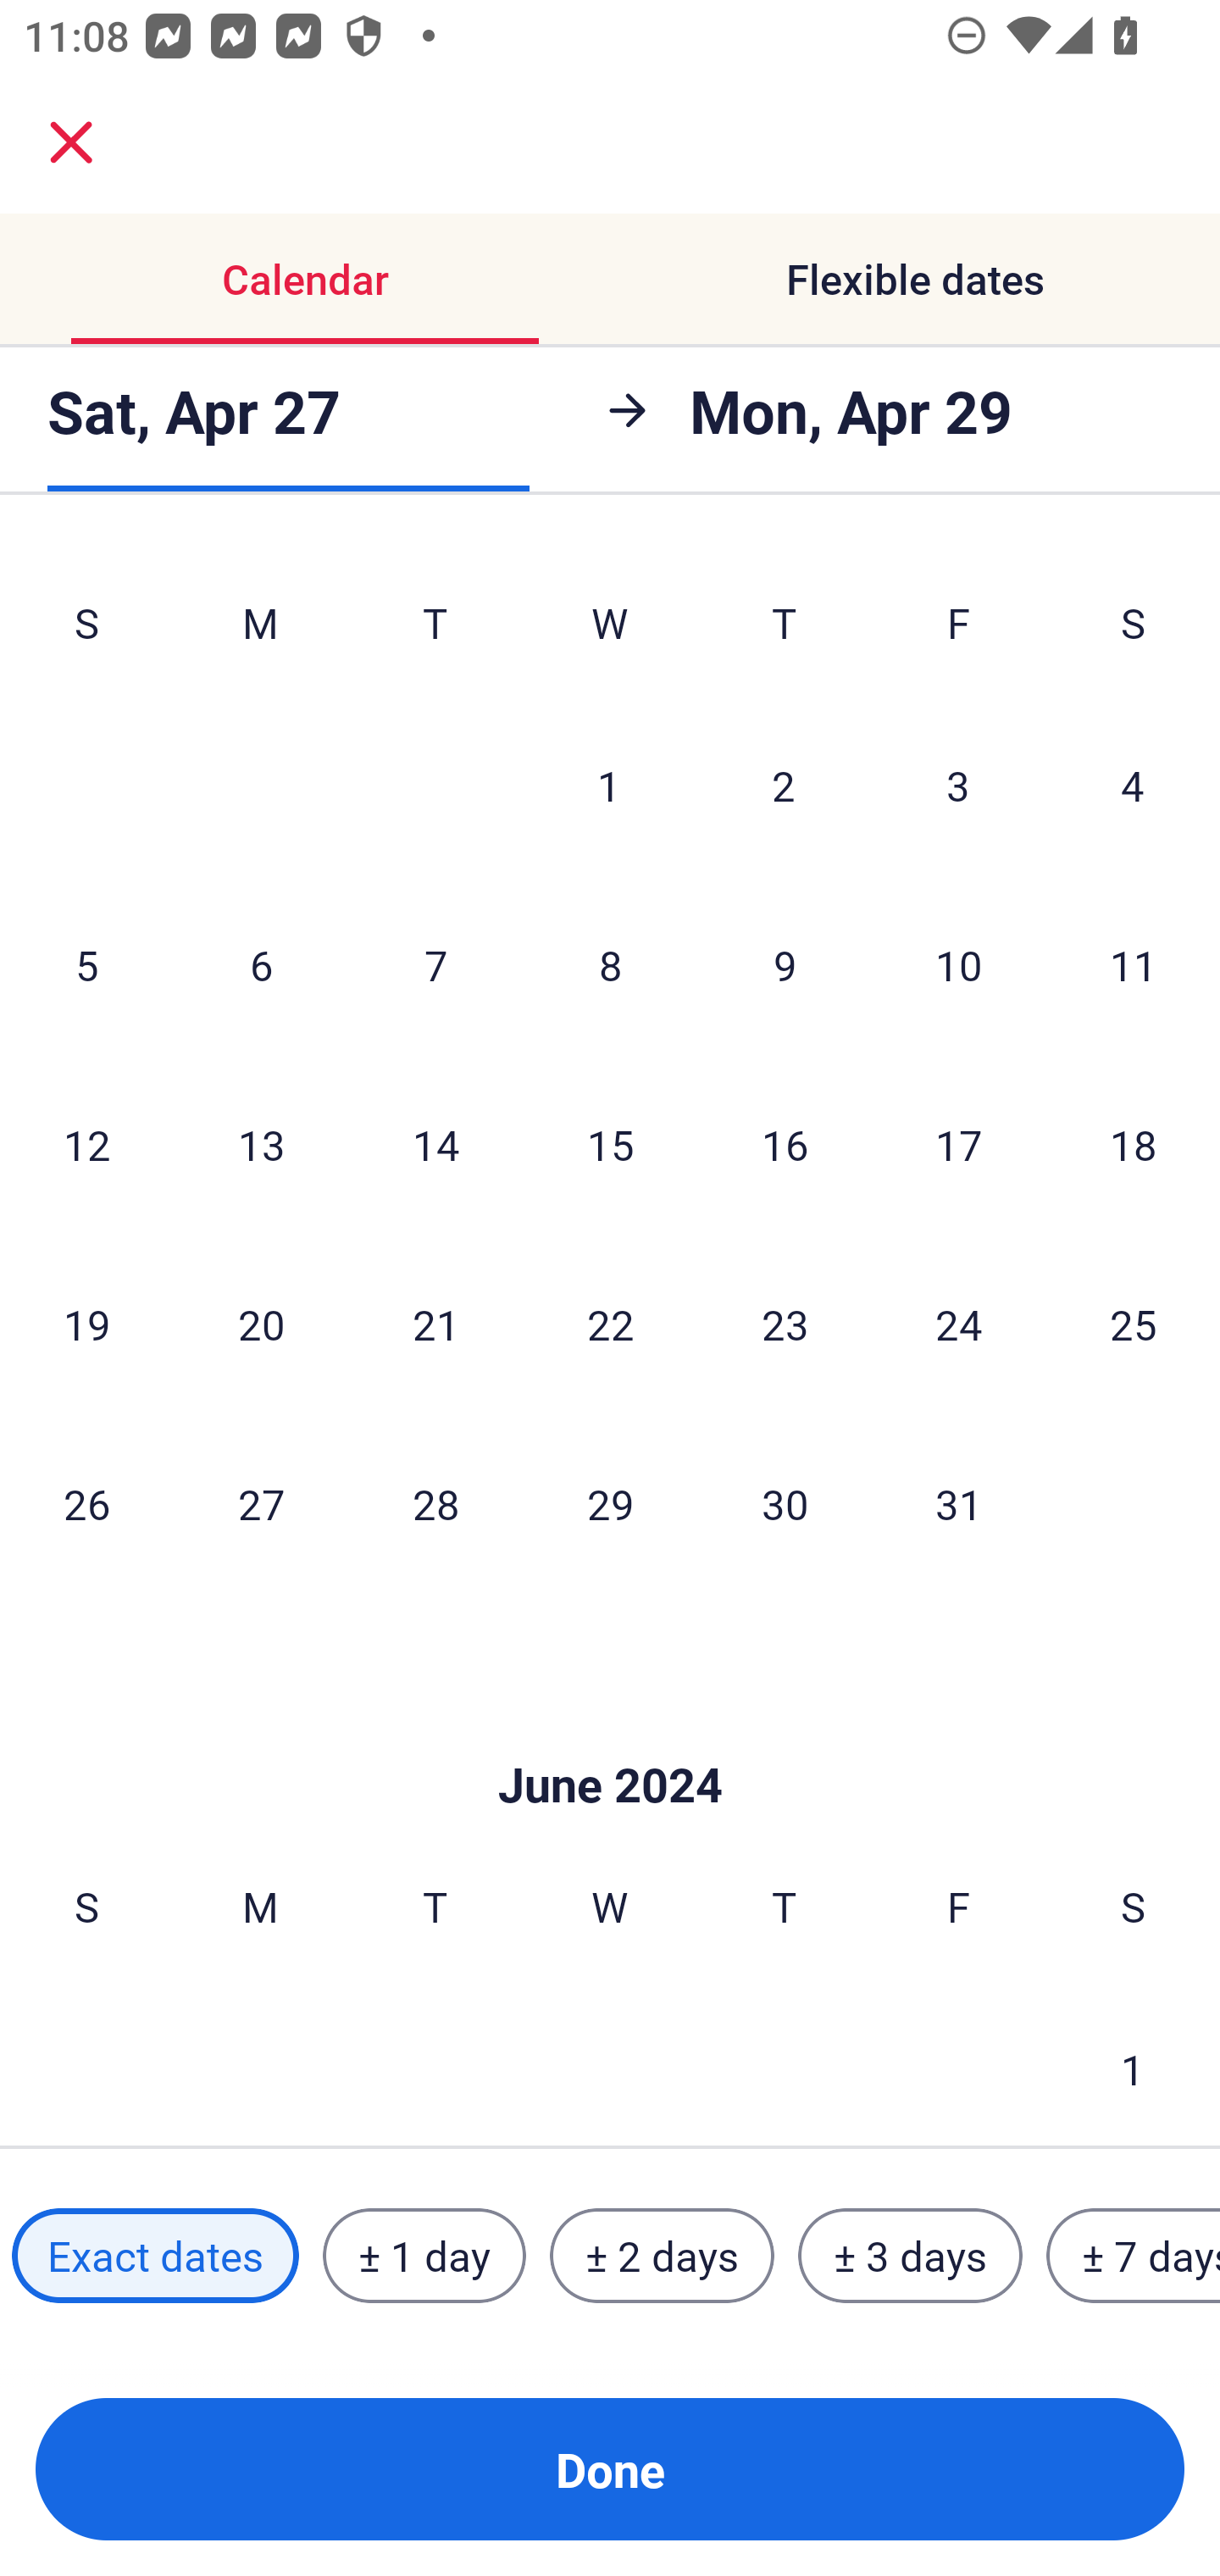 Image resolution: width=1220 pixels, height=2576 pixels. Describe the element at coordinates (610, 964) in the screenshot. I see `8 Wednesday, May 8, 2024` at that location.